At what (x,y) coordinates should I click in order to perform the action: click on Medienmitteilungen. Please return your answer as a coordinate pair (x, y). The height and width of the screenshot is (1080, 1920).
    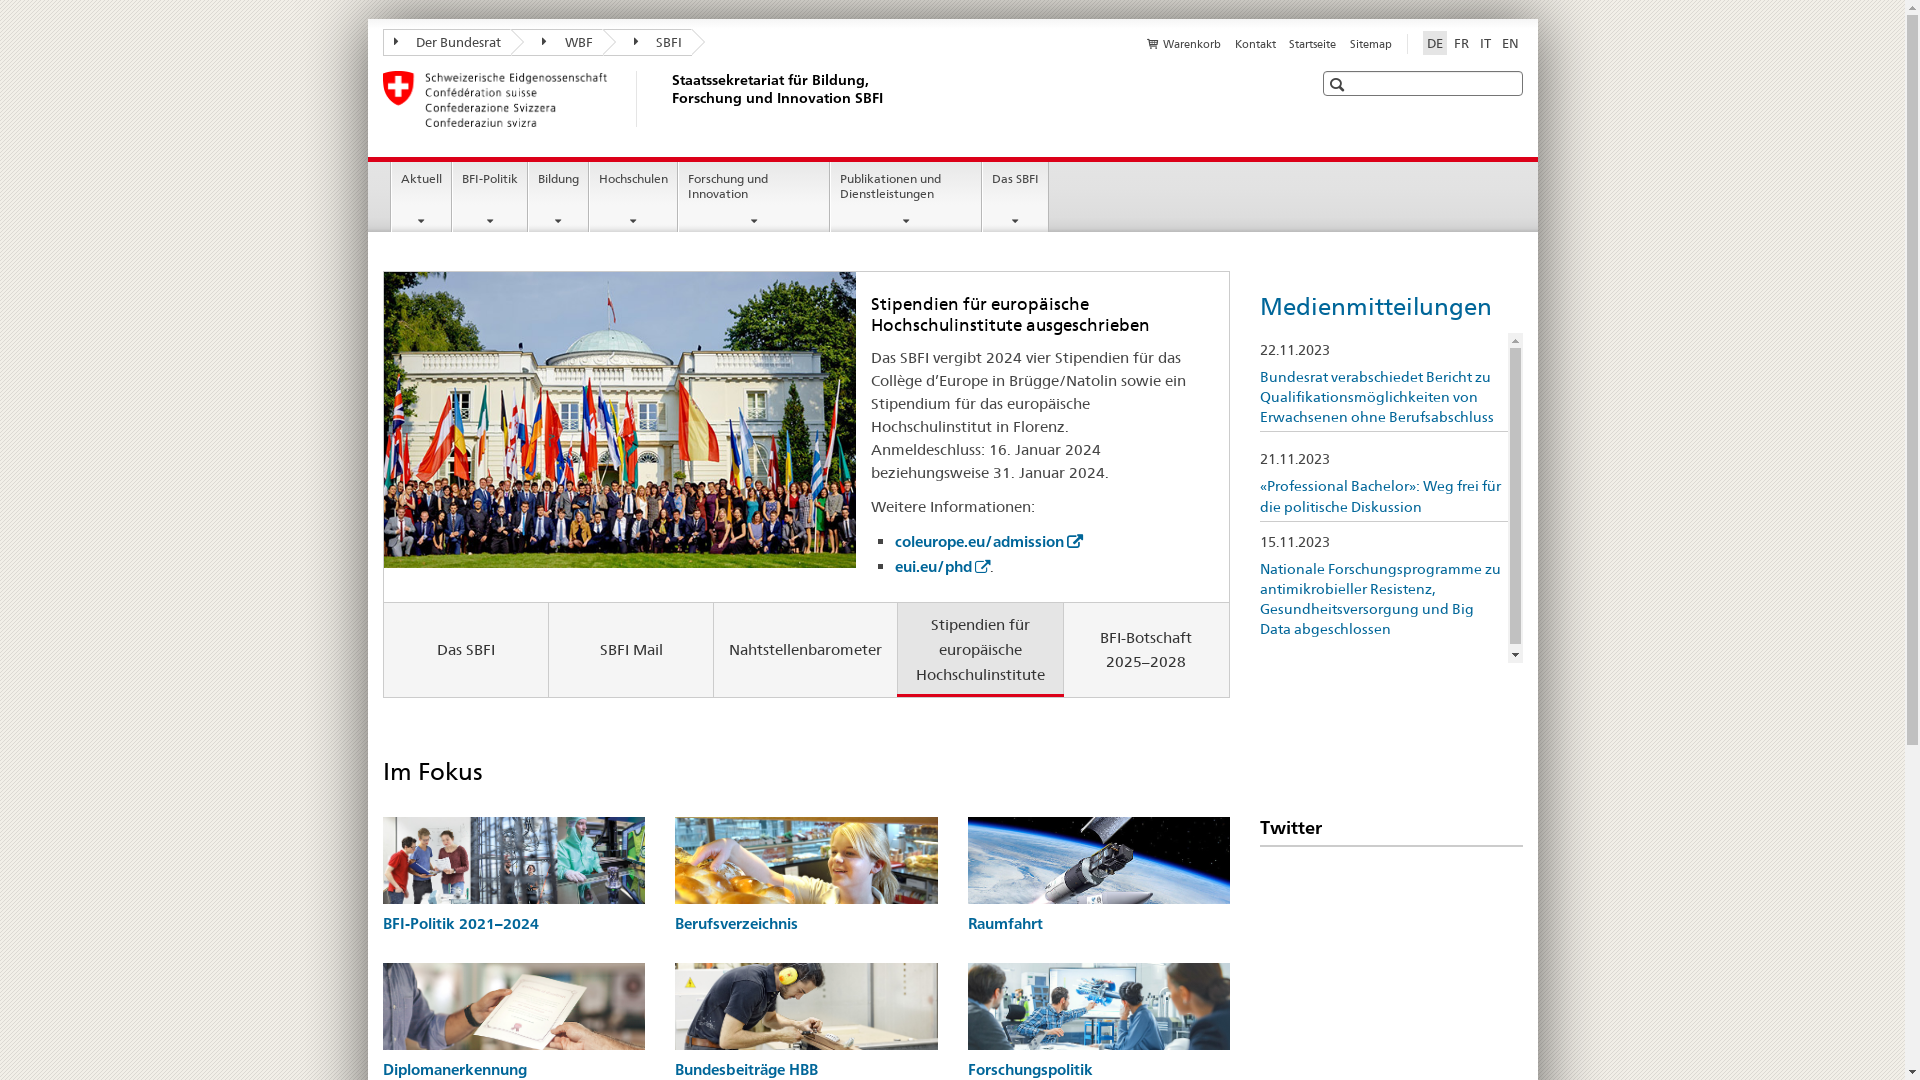
    Looking at the image, I should click on (1376, 306).